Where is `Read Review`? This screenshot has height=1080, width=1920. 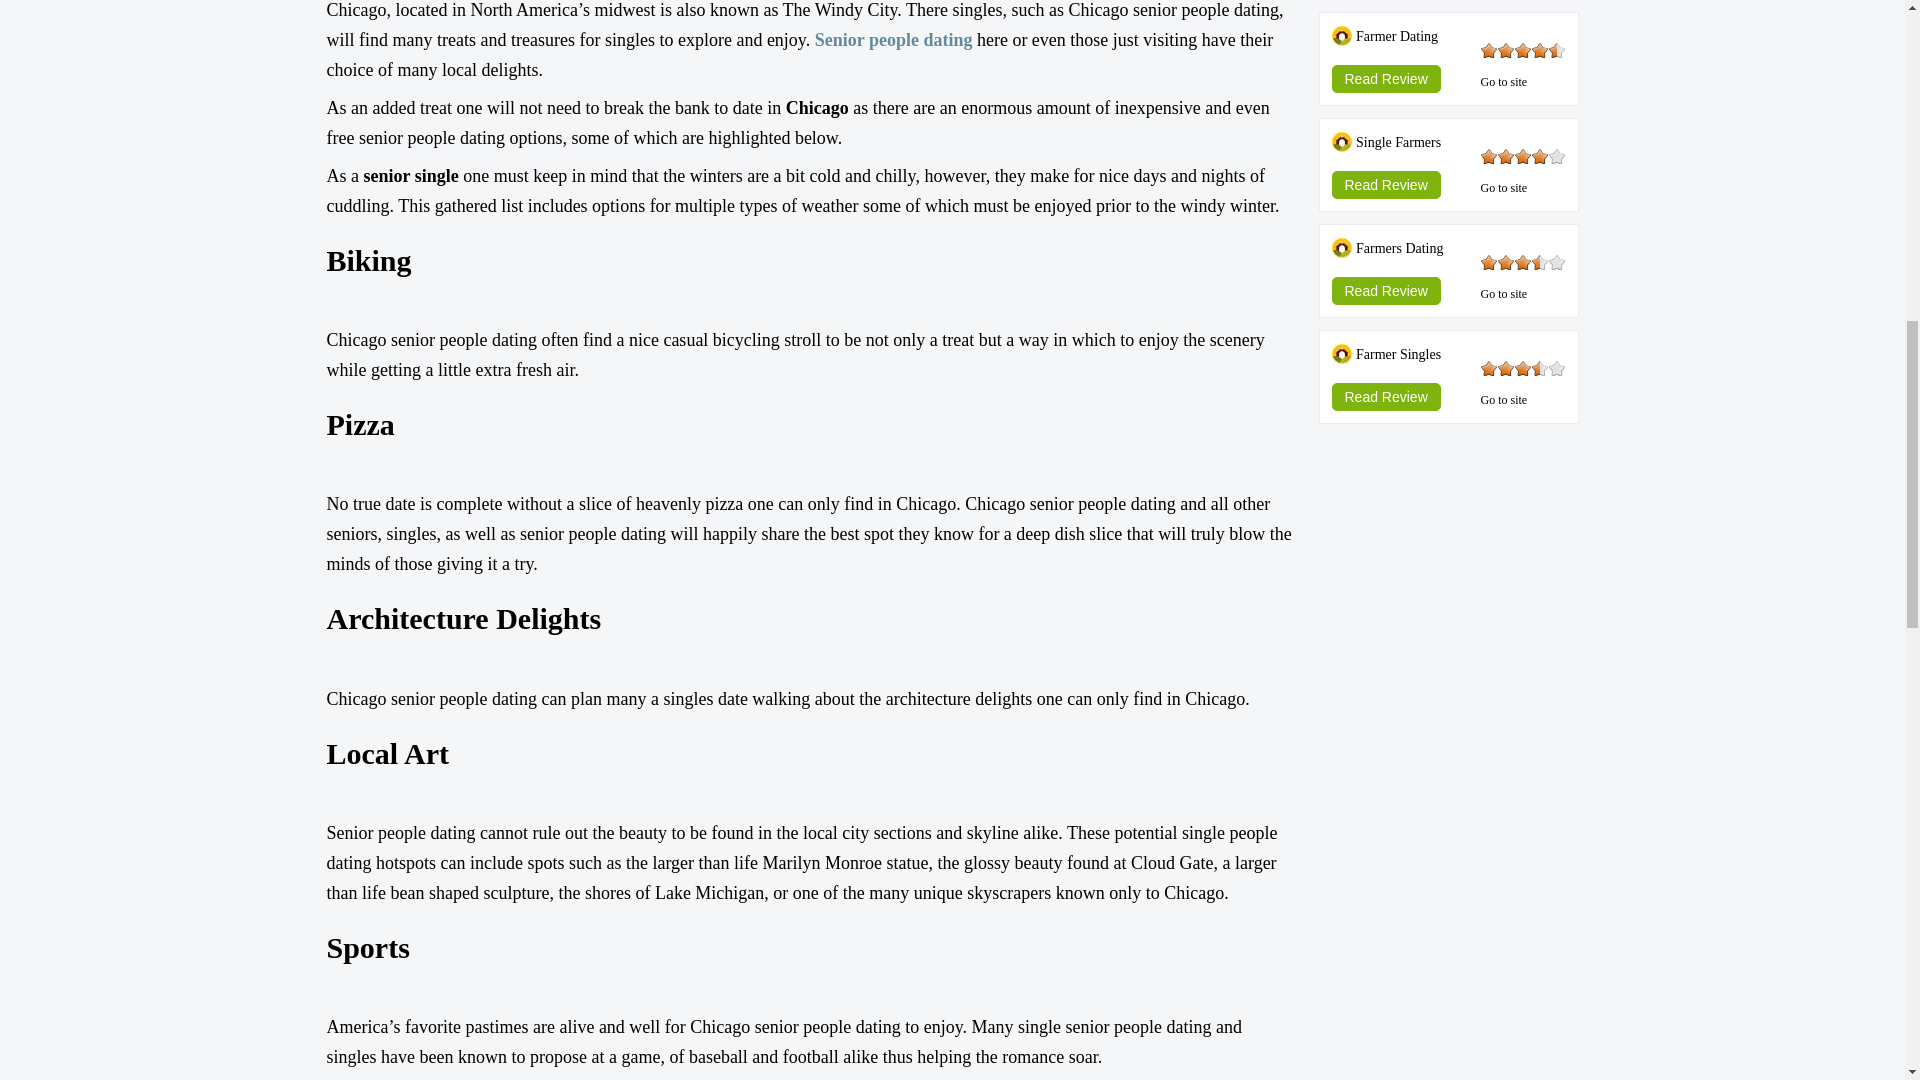 Read Review is located at coordinates (1386, 72).